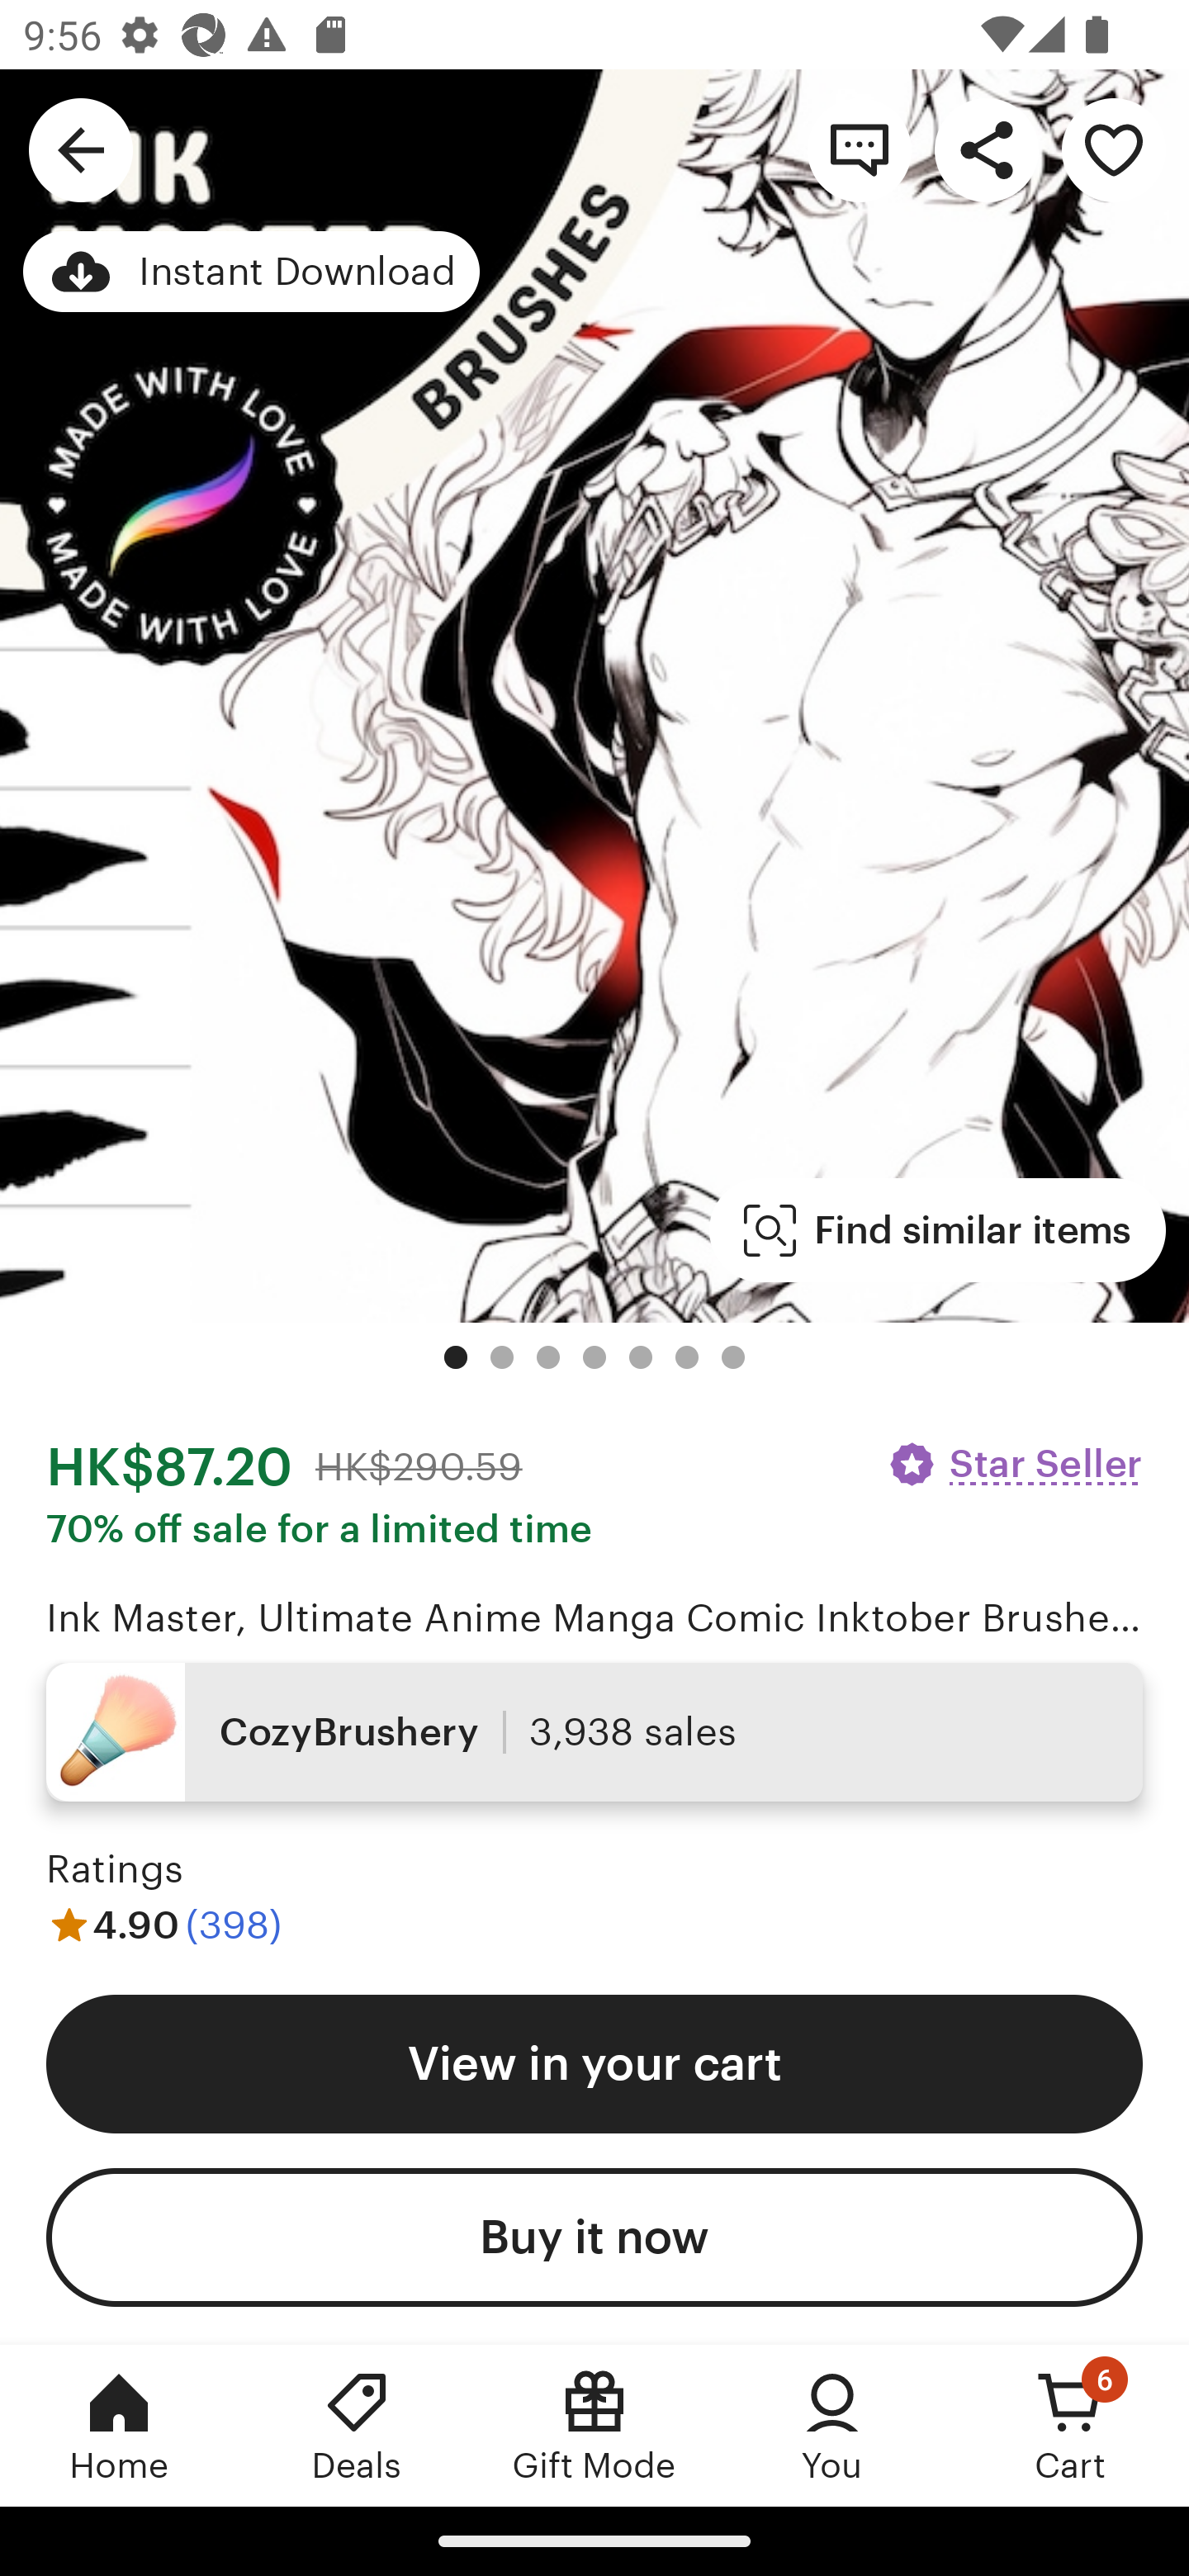 The height and width of the screenshot is (2576, 1189). Describe the element at coordinates (81, 149) in the screenshot. I see `Navigate up` at that location.